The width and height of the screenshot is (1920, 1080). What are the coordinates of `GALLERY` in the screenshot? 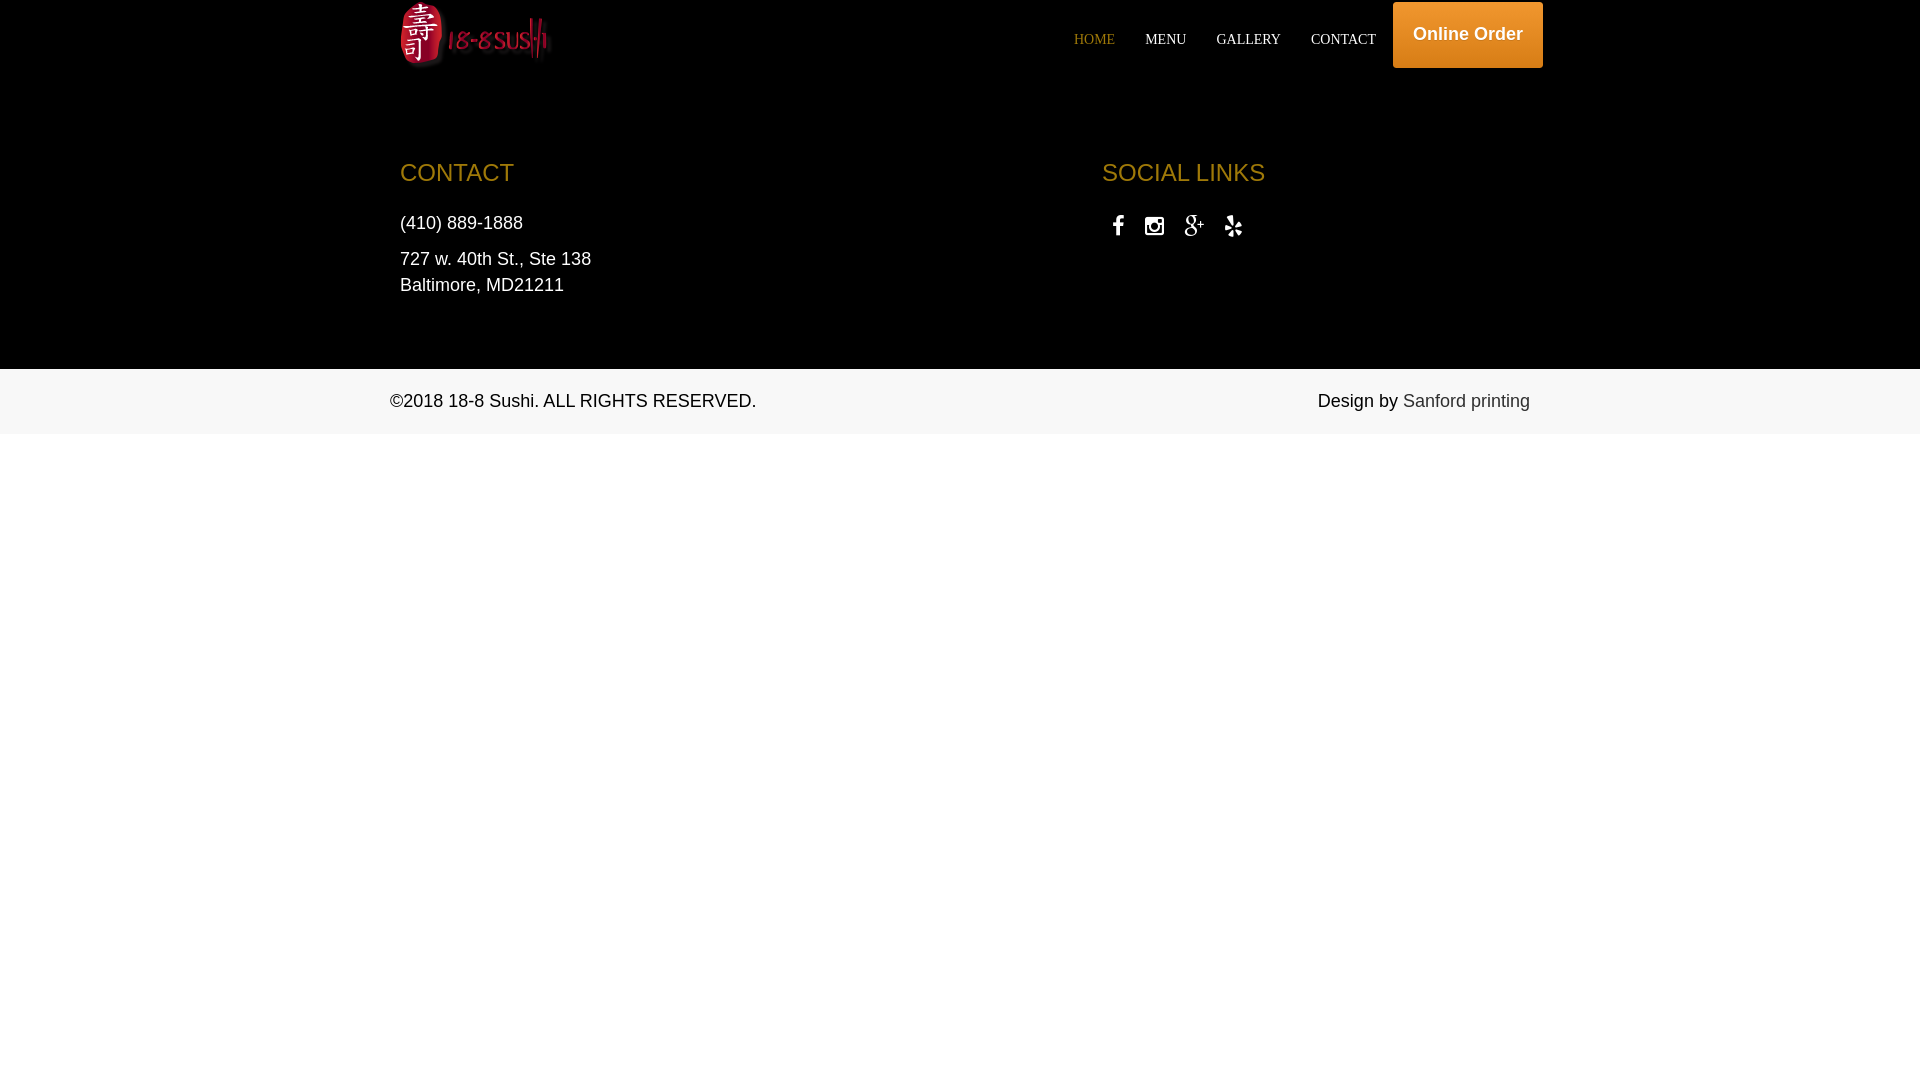 It's located at (1248, 40).